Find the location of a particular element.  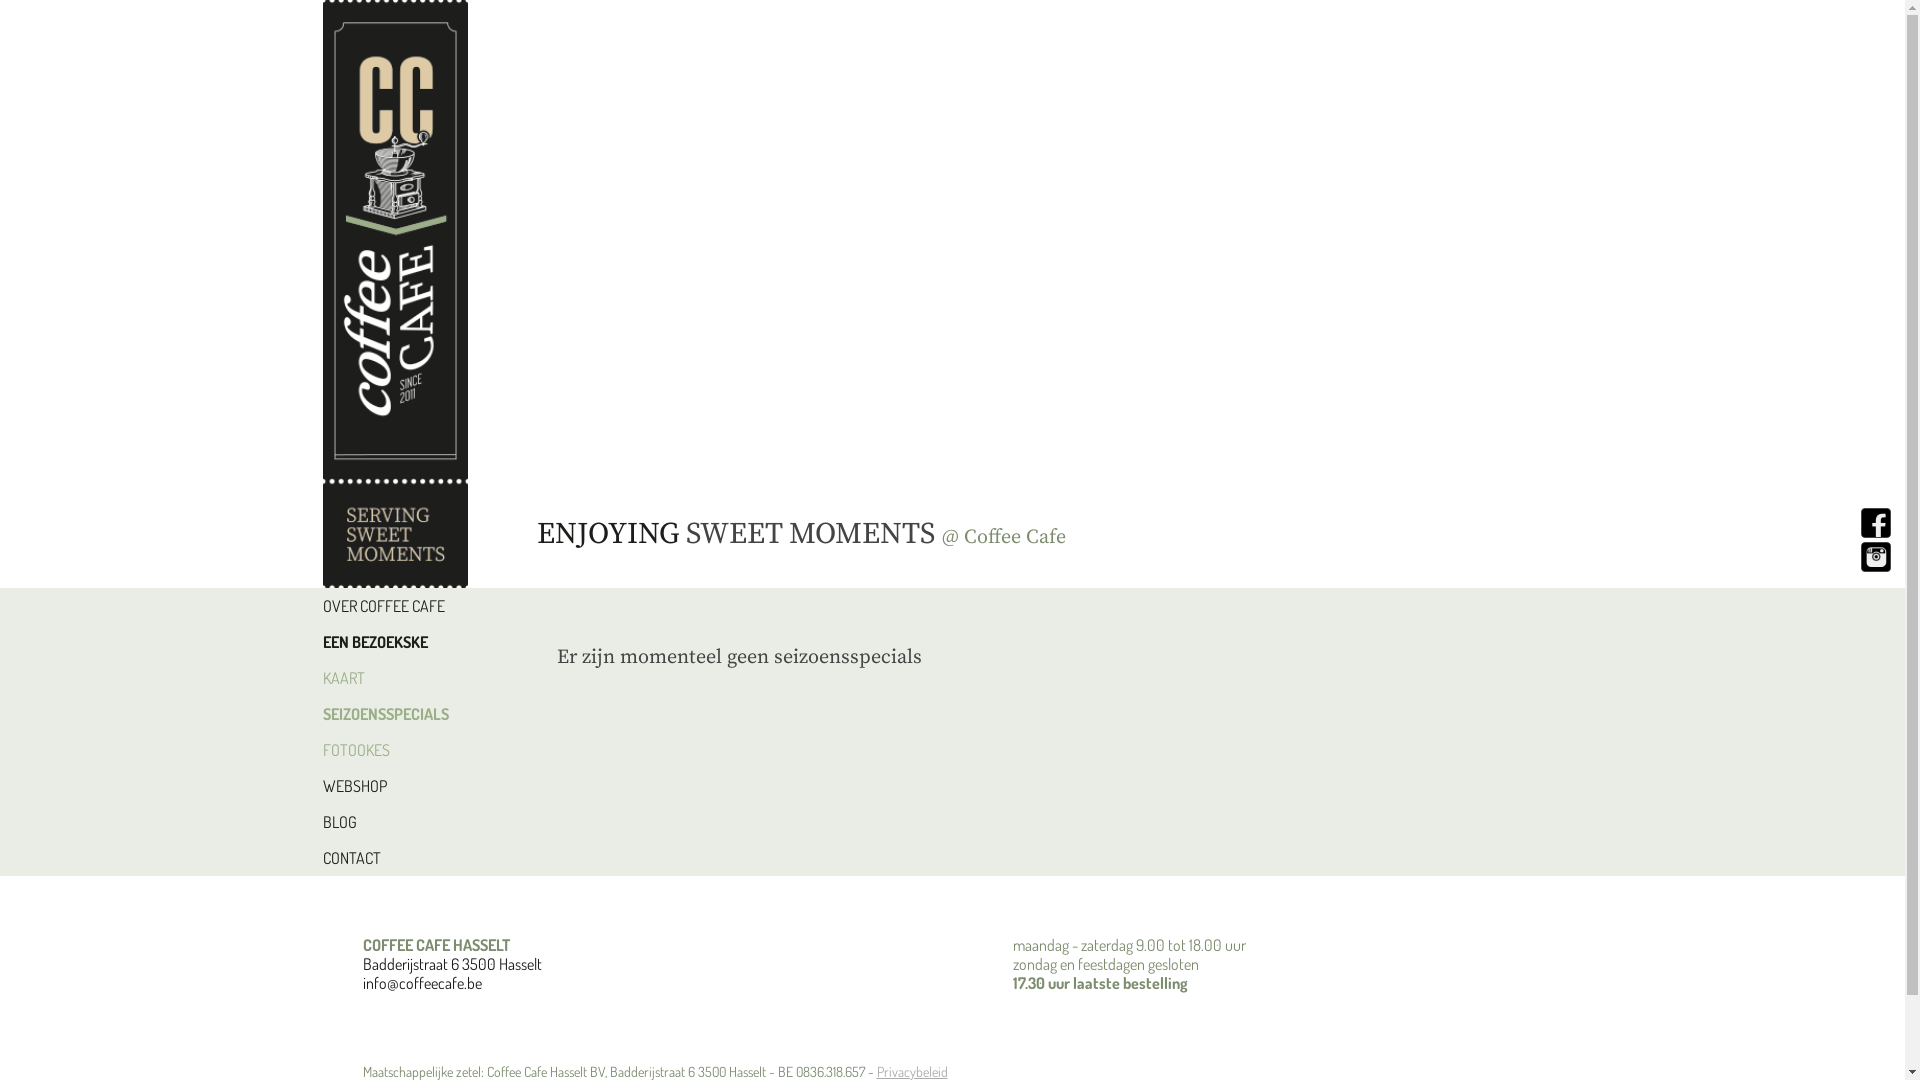

CONTACT is located at coordinates (410, 858).